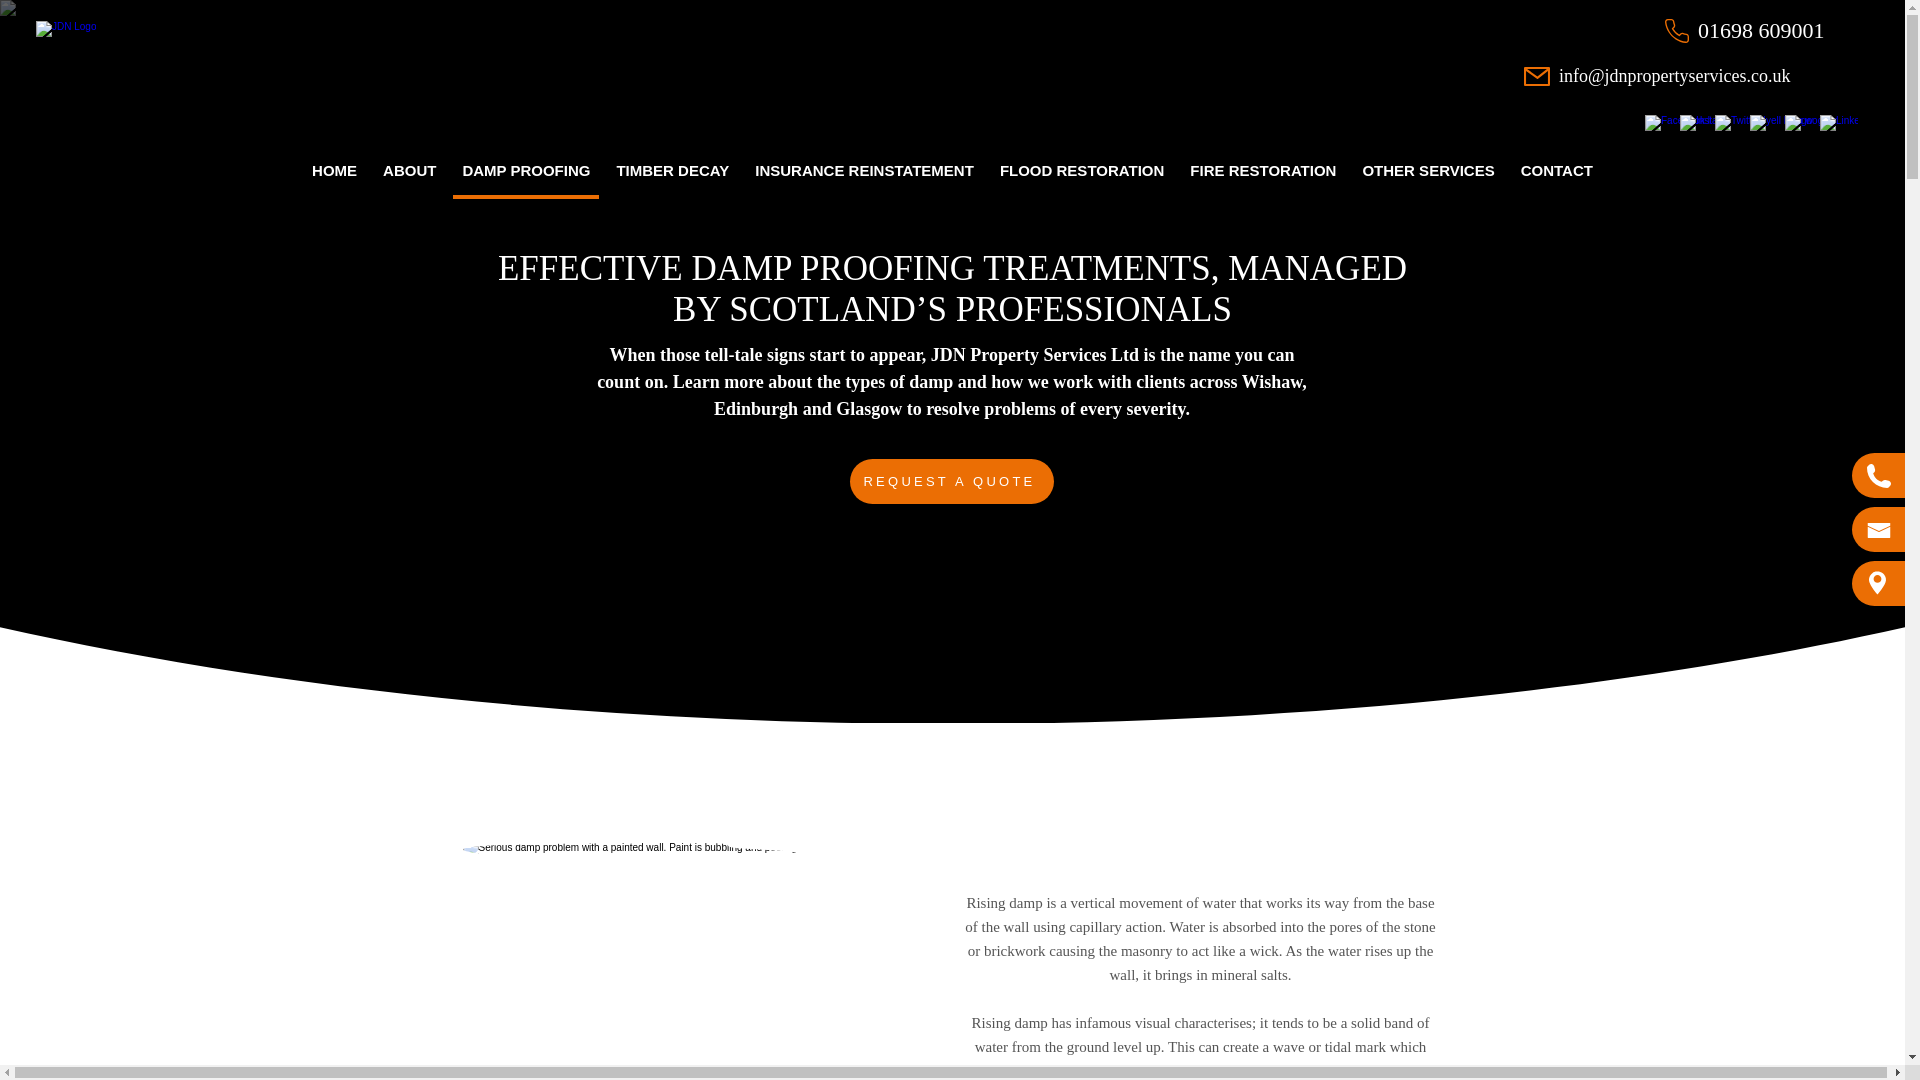 This screenshot has height=1080, width=1920. I want to click on ABOUT, so click(410, 172).